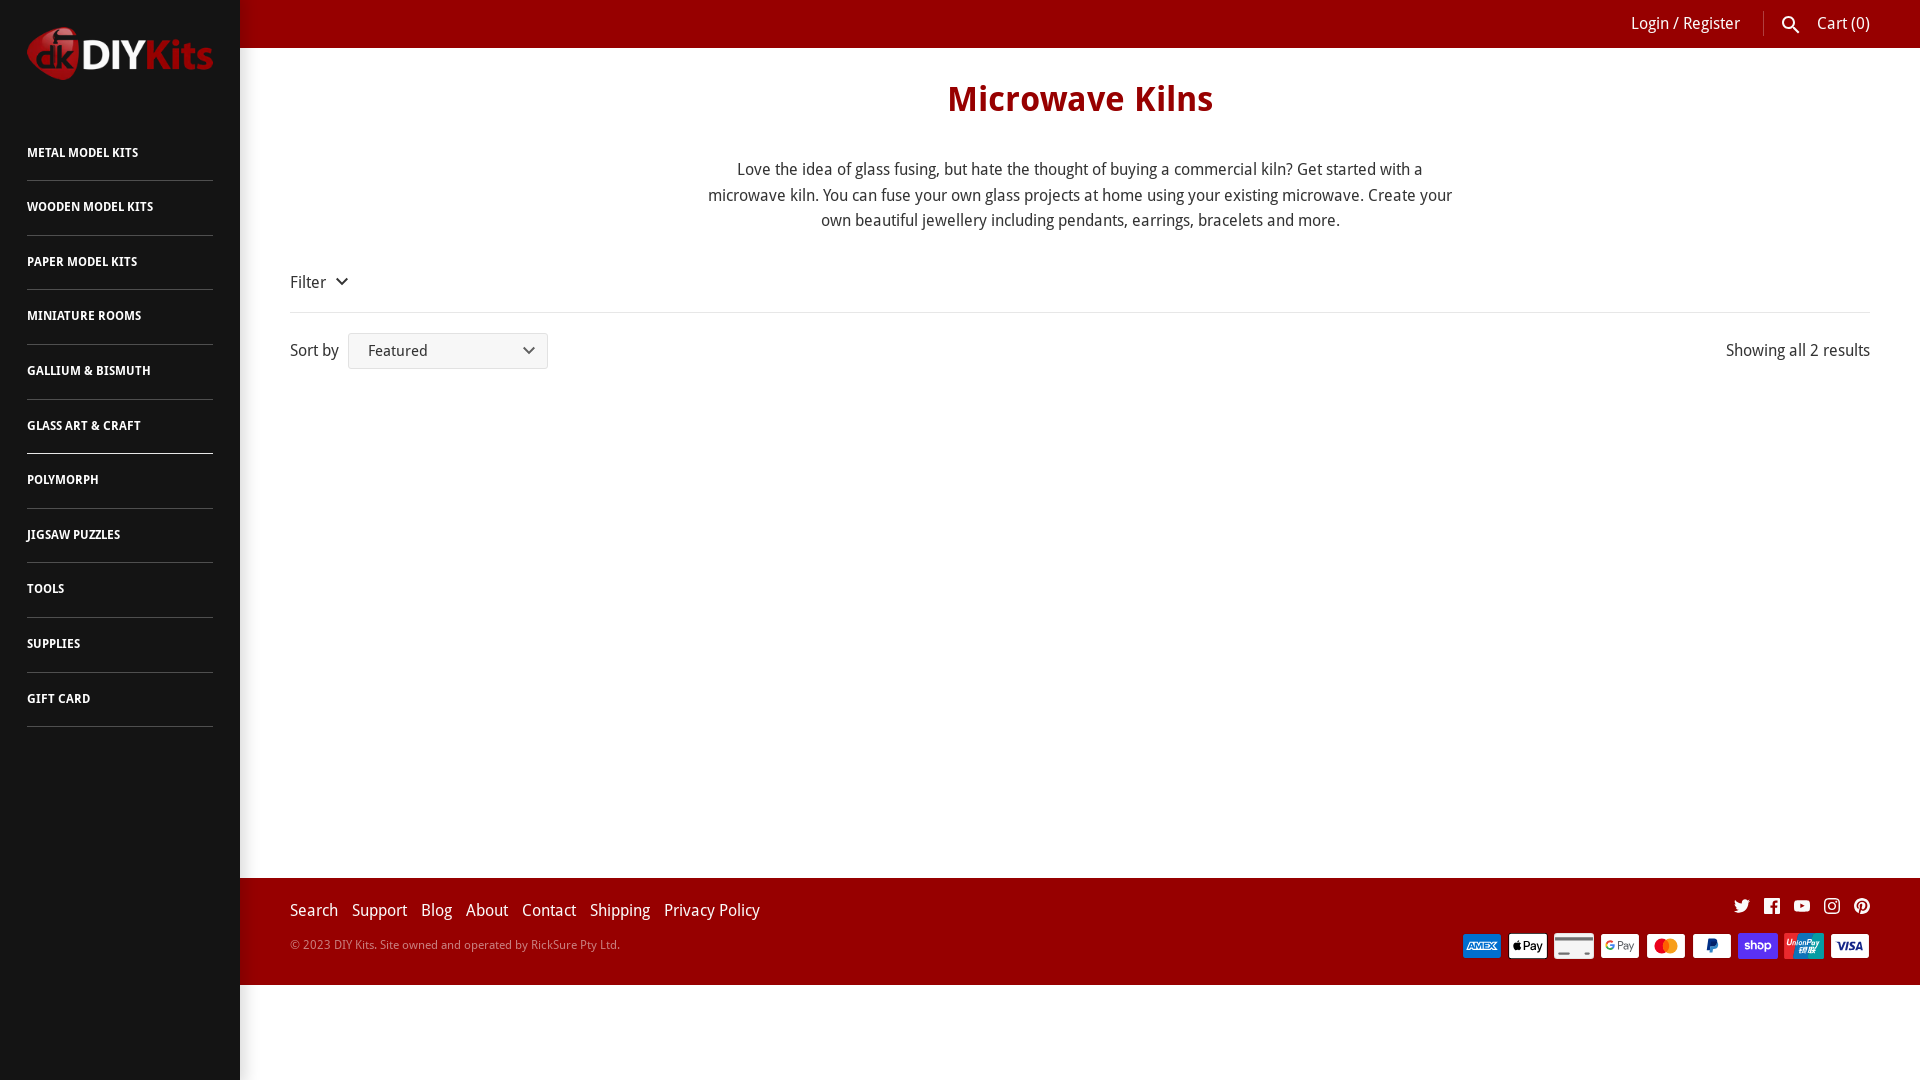 Image resolution: width=1920 pixels, height=1080 pixels. Describe the element at coordinates (354, 945) in the screenshot. I see `DIY Kits` at that location.